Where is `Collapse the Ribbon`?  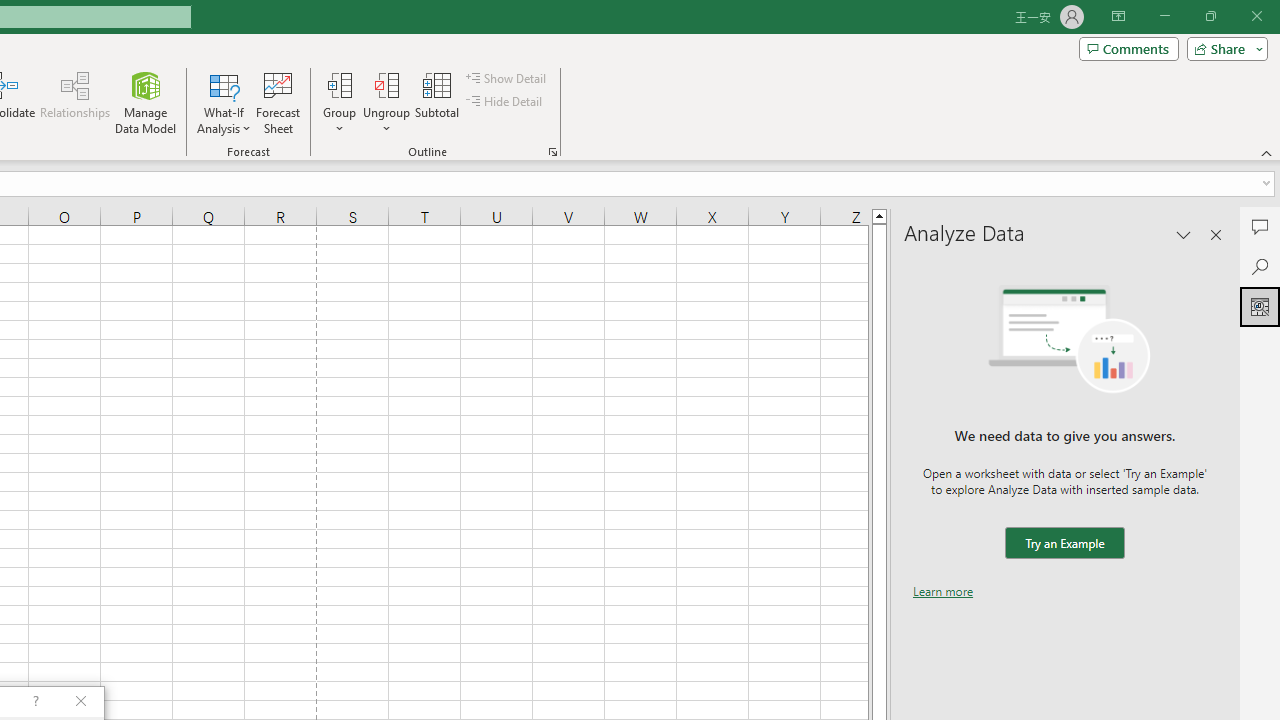
Collapse the Ribbon is located at coordinates (1267, 152).